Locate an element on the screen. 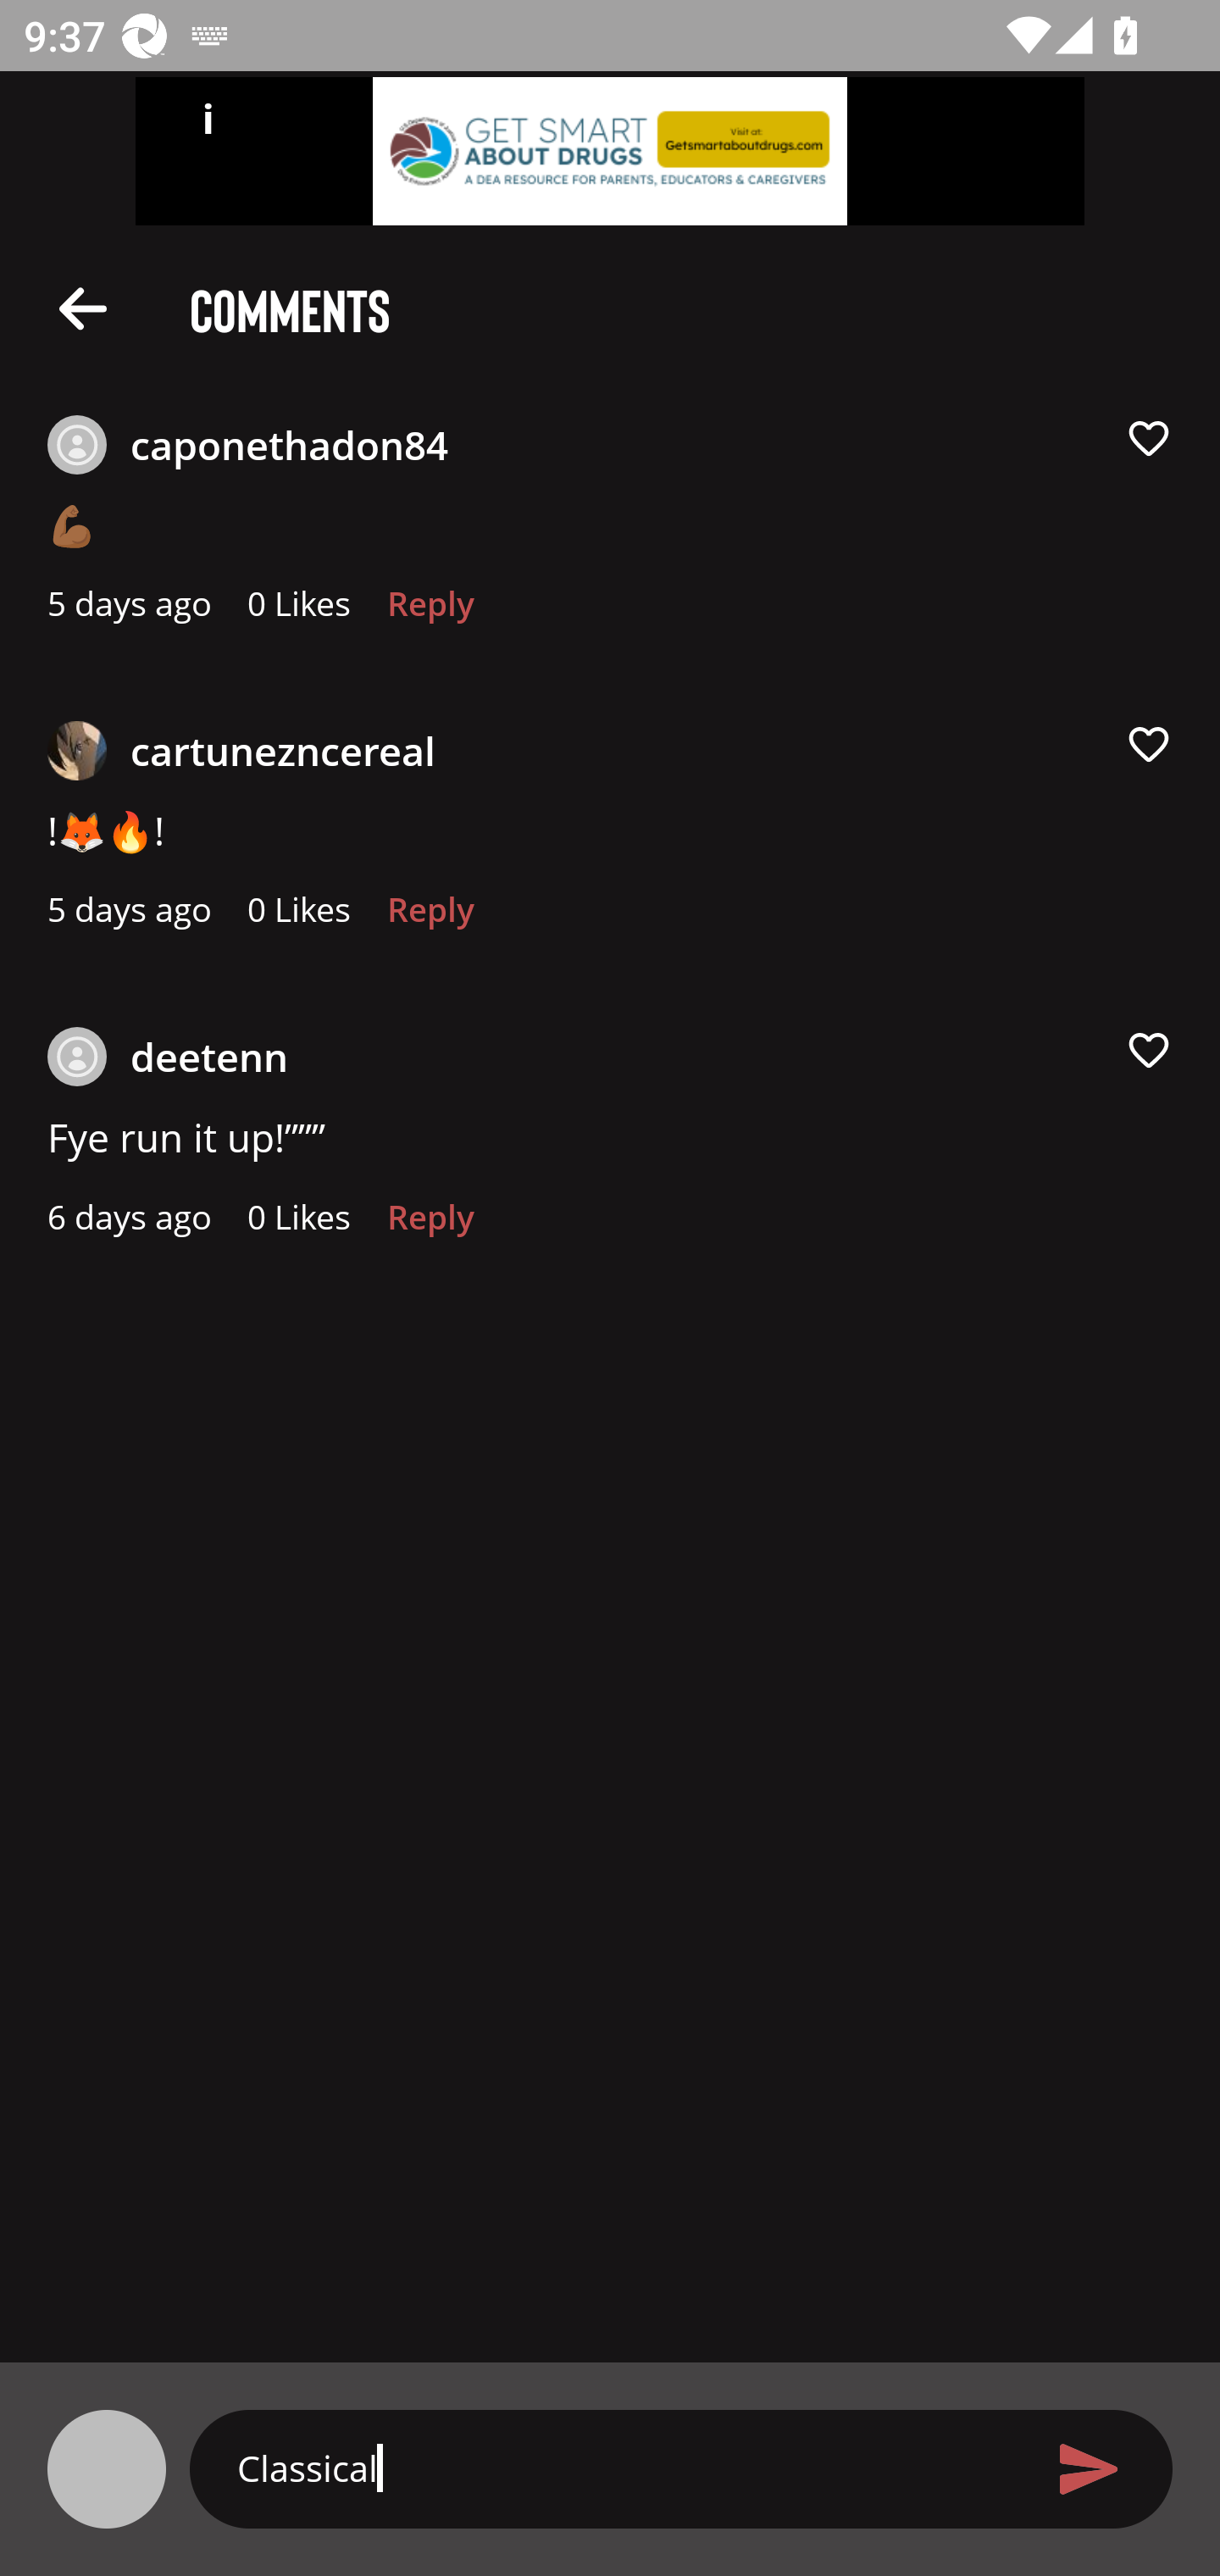 The image size is (1220, 2576). Reply is located at coordinates (430, 1226).